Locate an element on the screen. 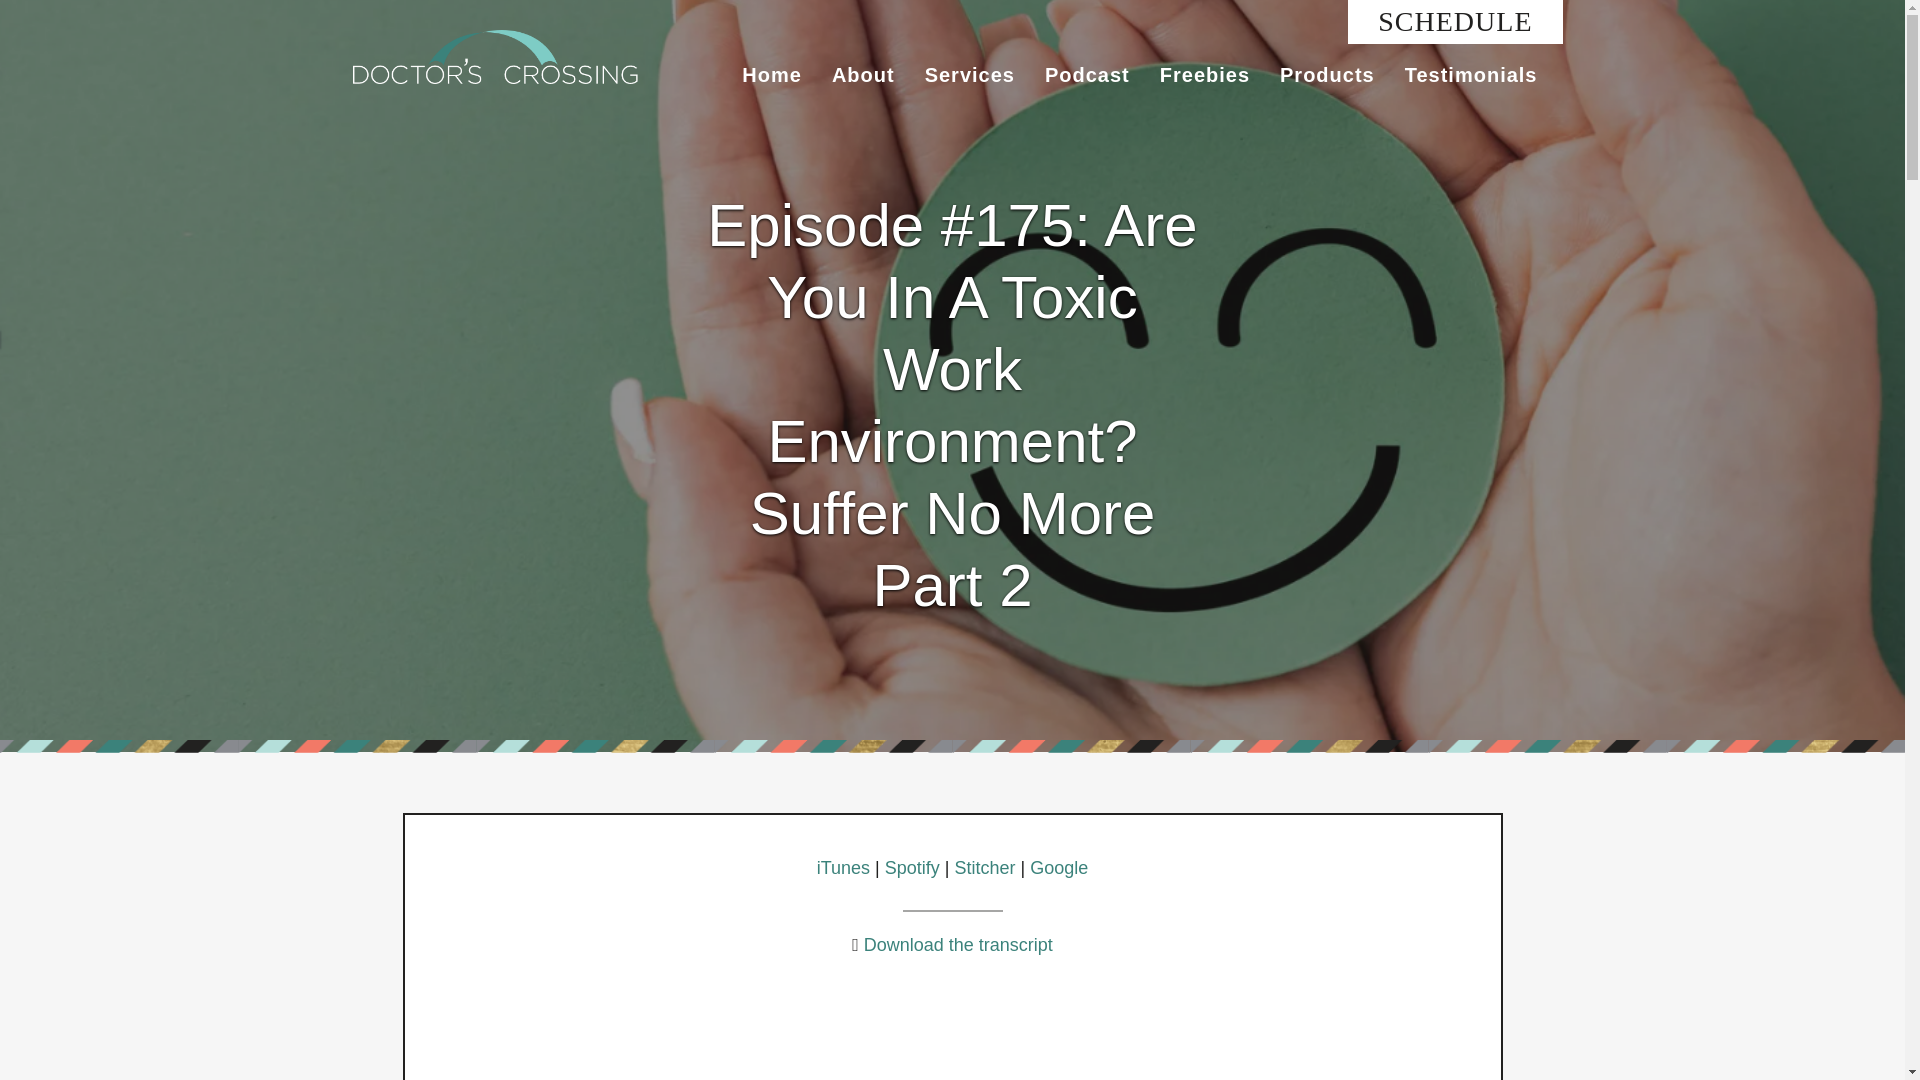 This screenshot has height=1080, width=1920. Podcast is located at coordinates (1086, 74).